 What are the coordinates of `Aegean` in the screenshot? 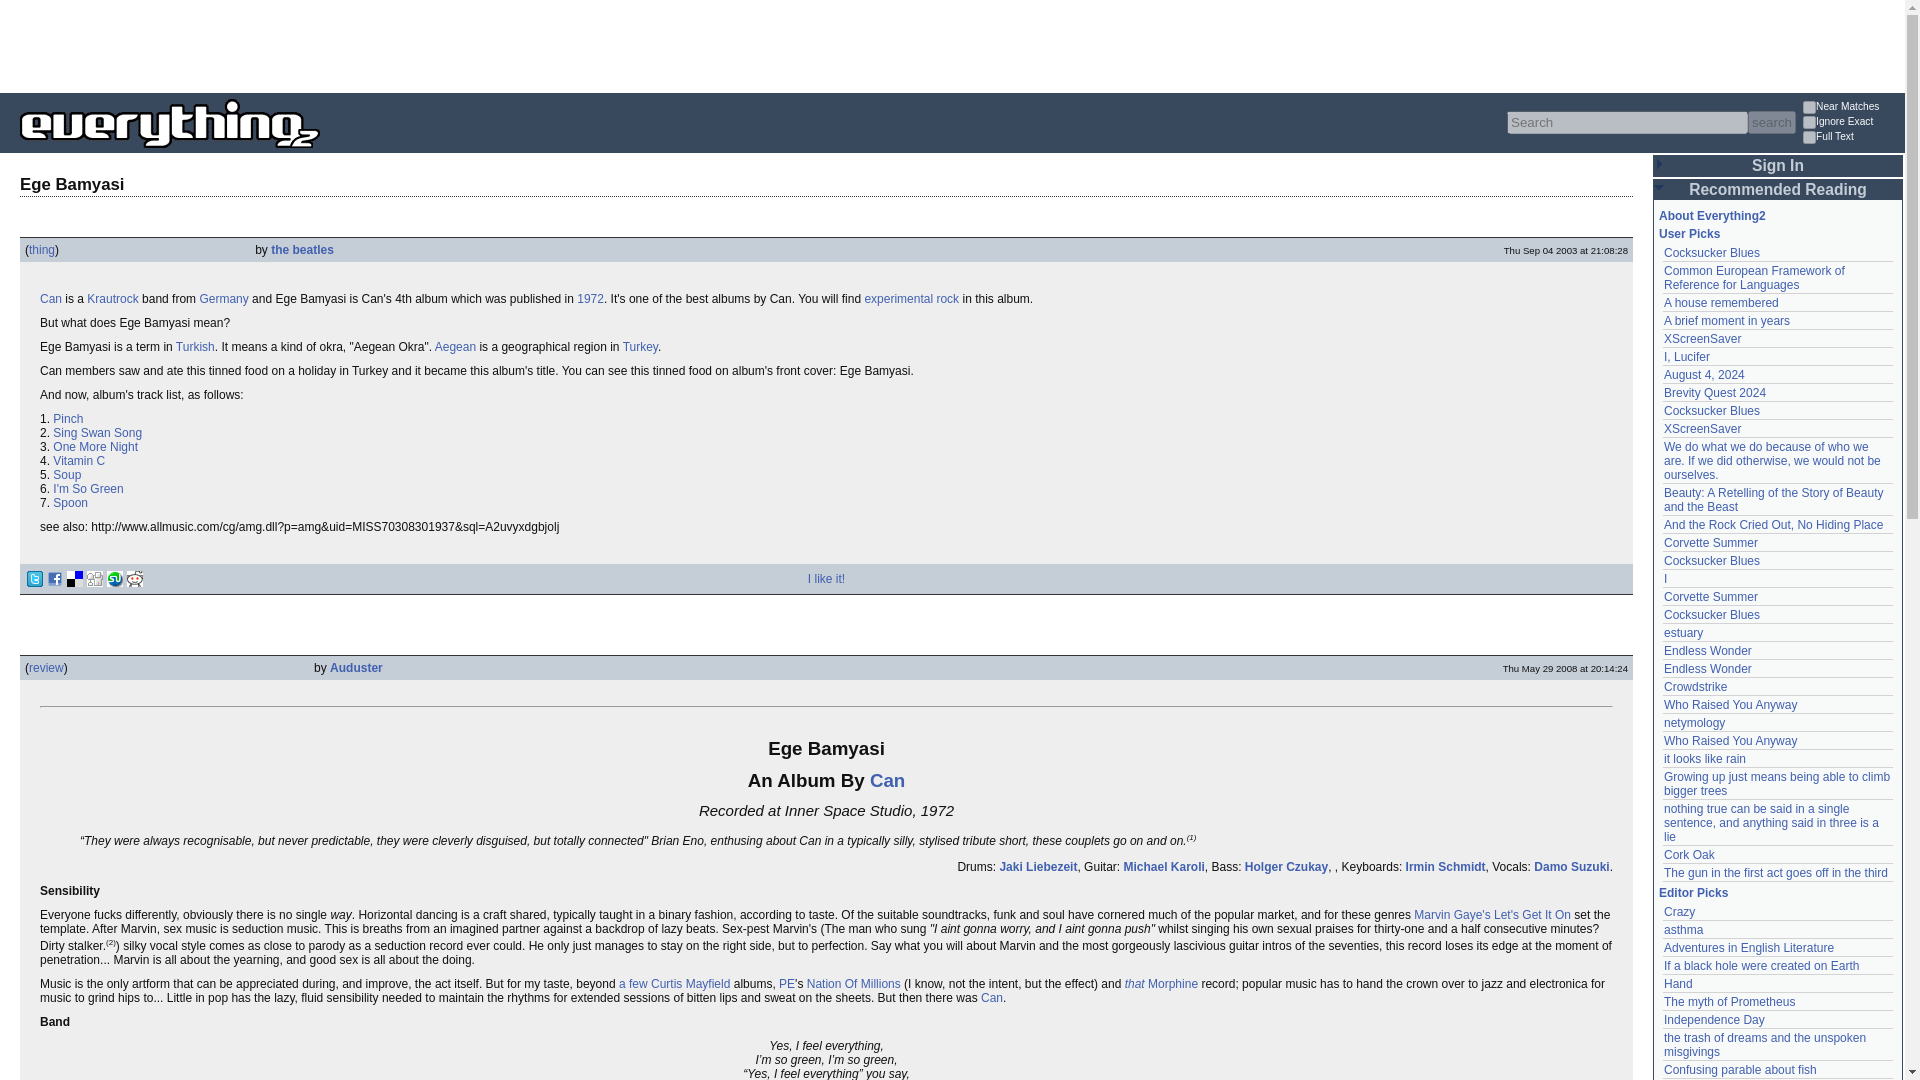 It's located at (456, 347).